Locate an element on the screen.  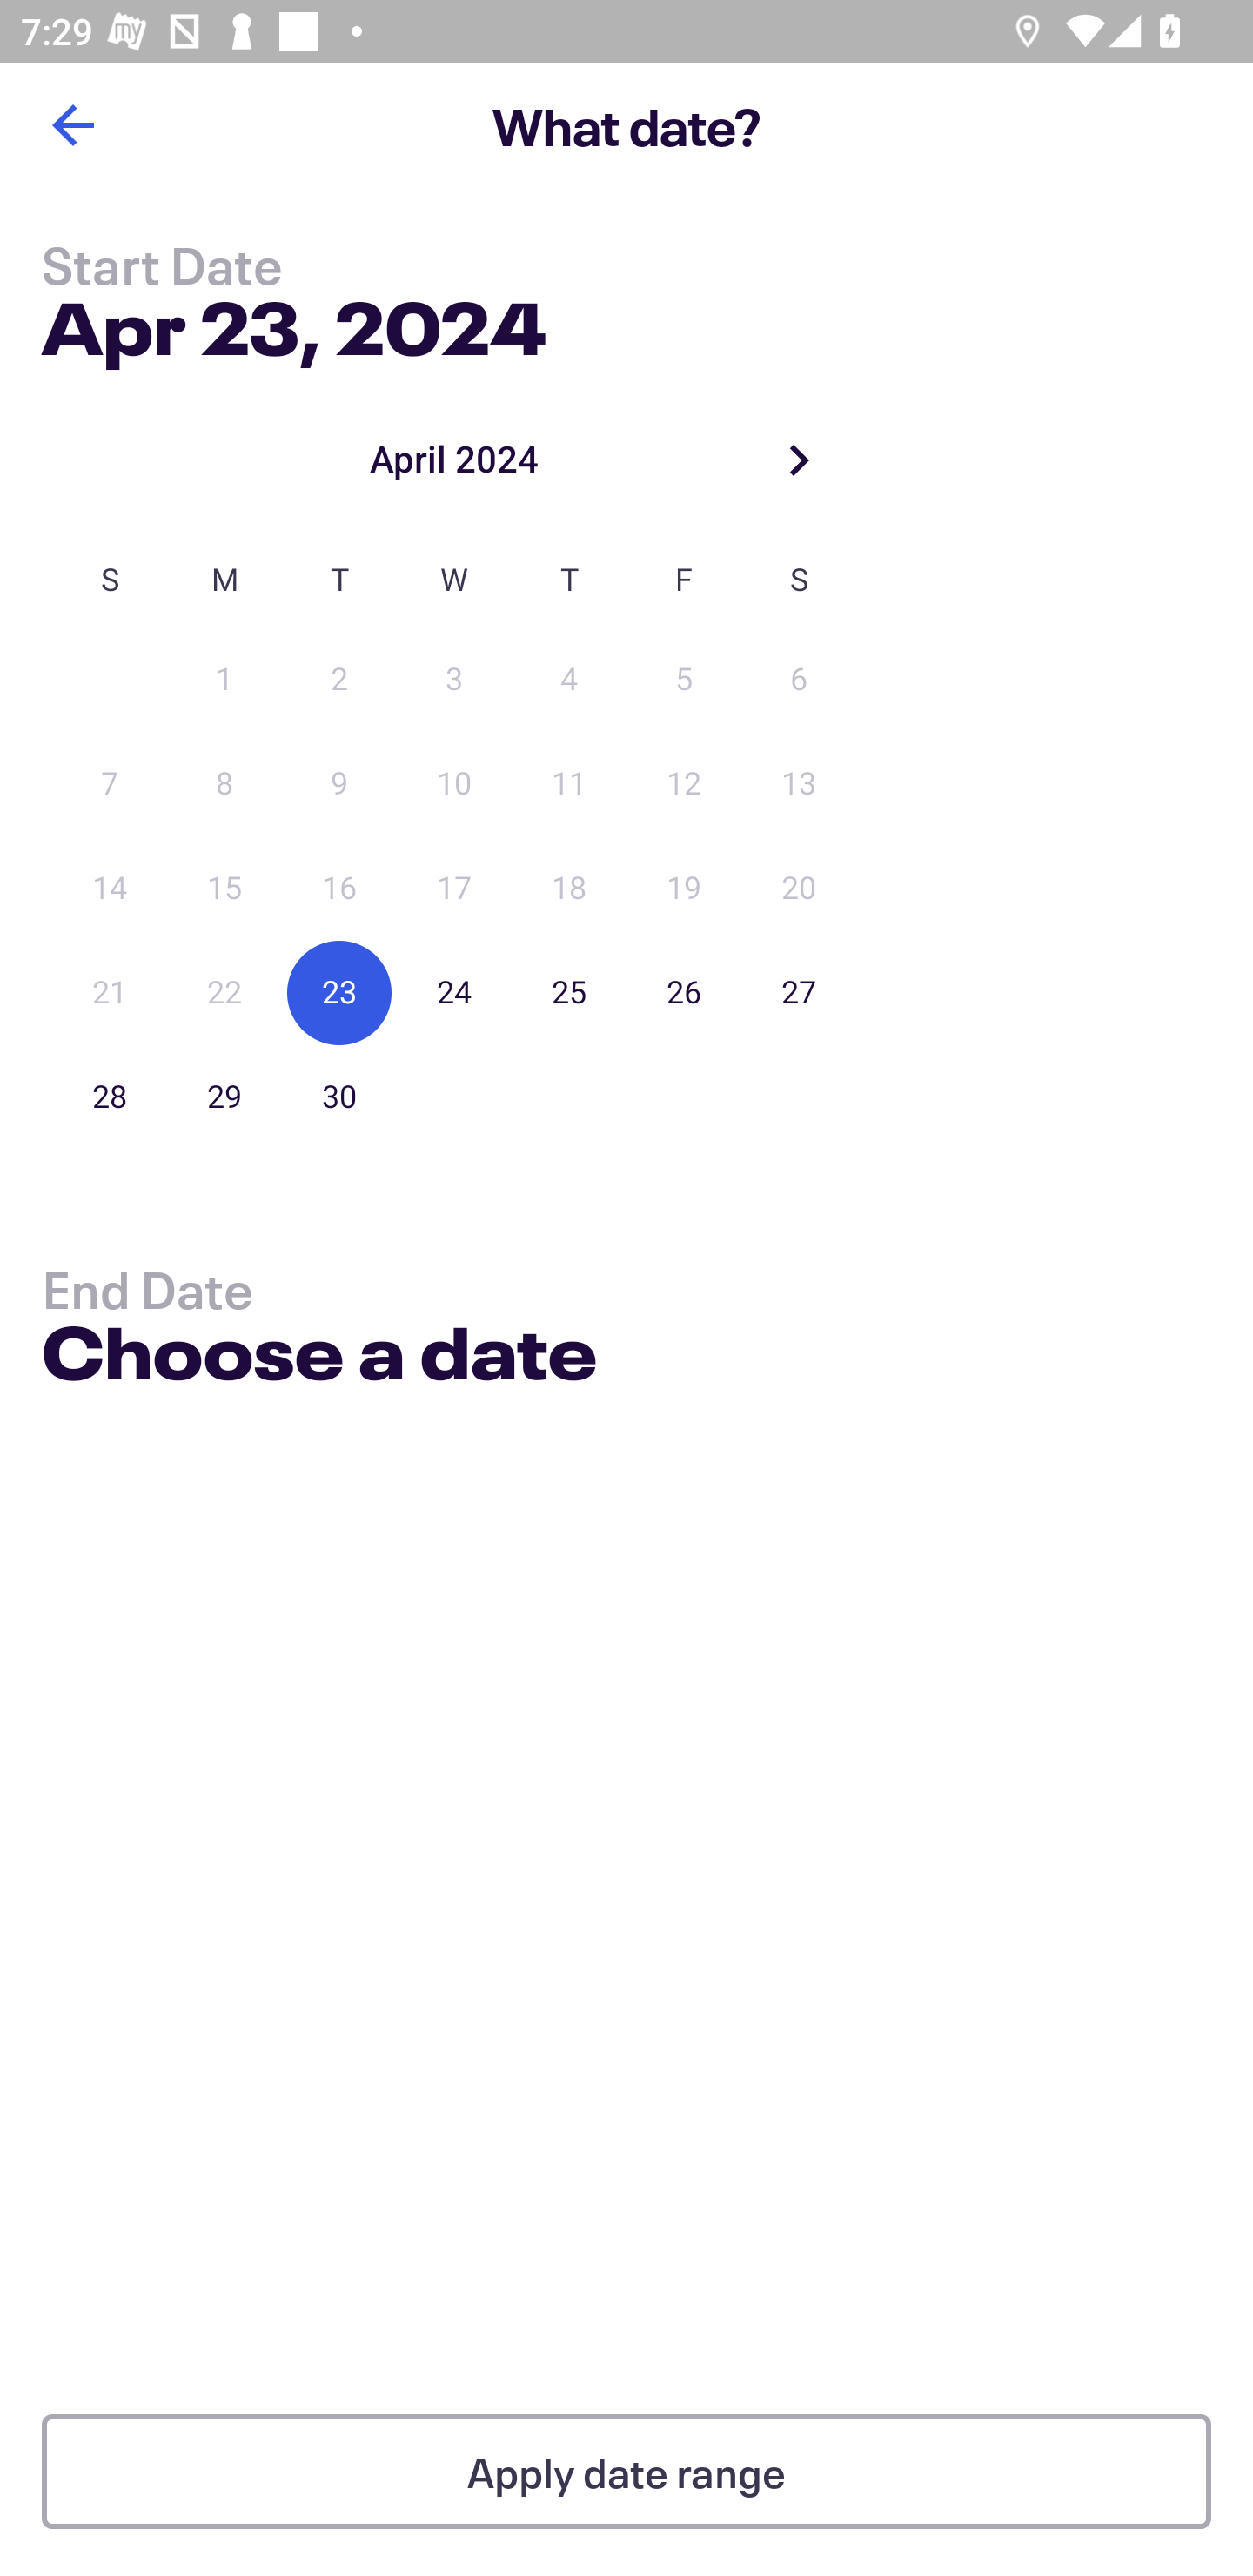
9 09 April 2024 is located at coordinates (339, 784).